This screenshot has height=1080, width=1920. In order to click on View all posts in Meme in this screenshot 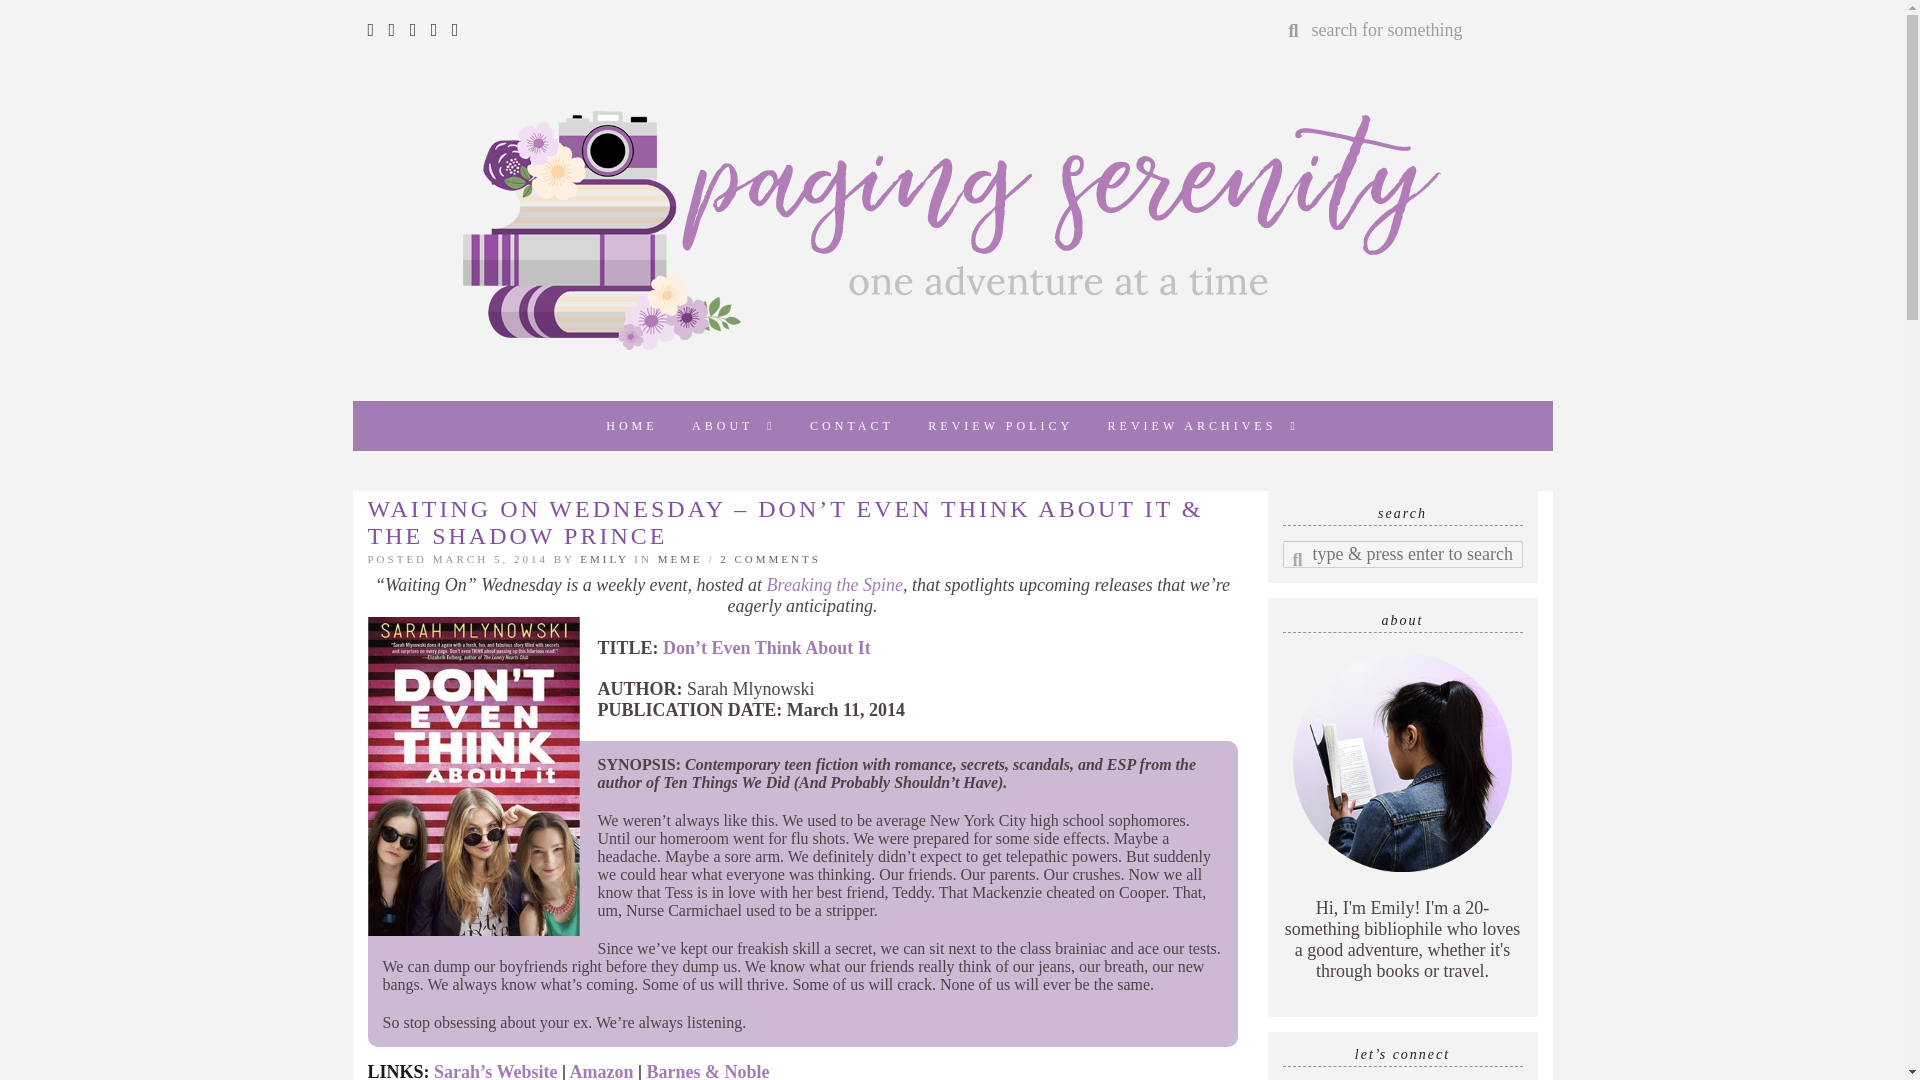, I will do `click(680, 558)`.